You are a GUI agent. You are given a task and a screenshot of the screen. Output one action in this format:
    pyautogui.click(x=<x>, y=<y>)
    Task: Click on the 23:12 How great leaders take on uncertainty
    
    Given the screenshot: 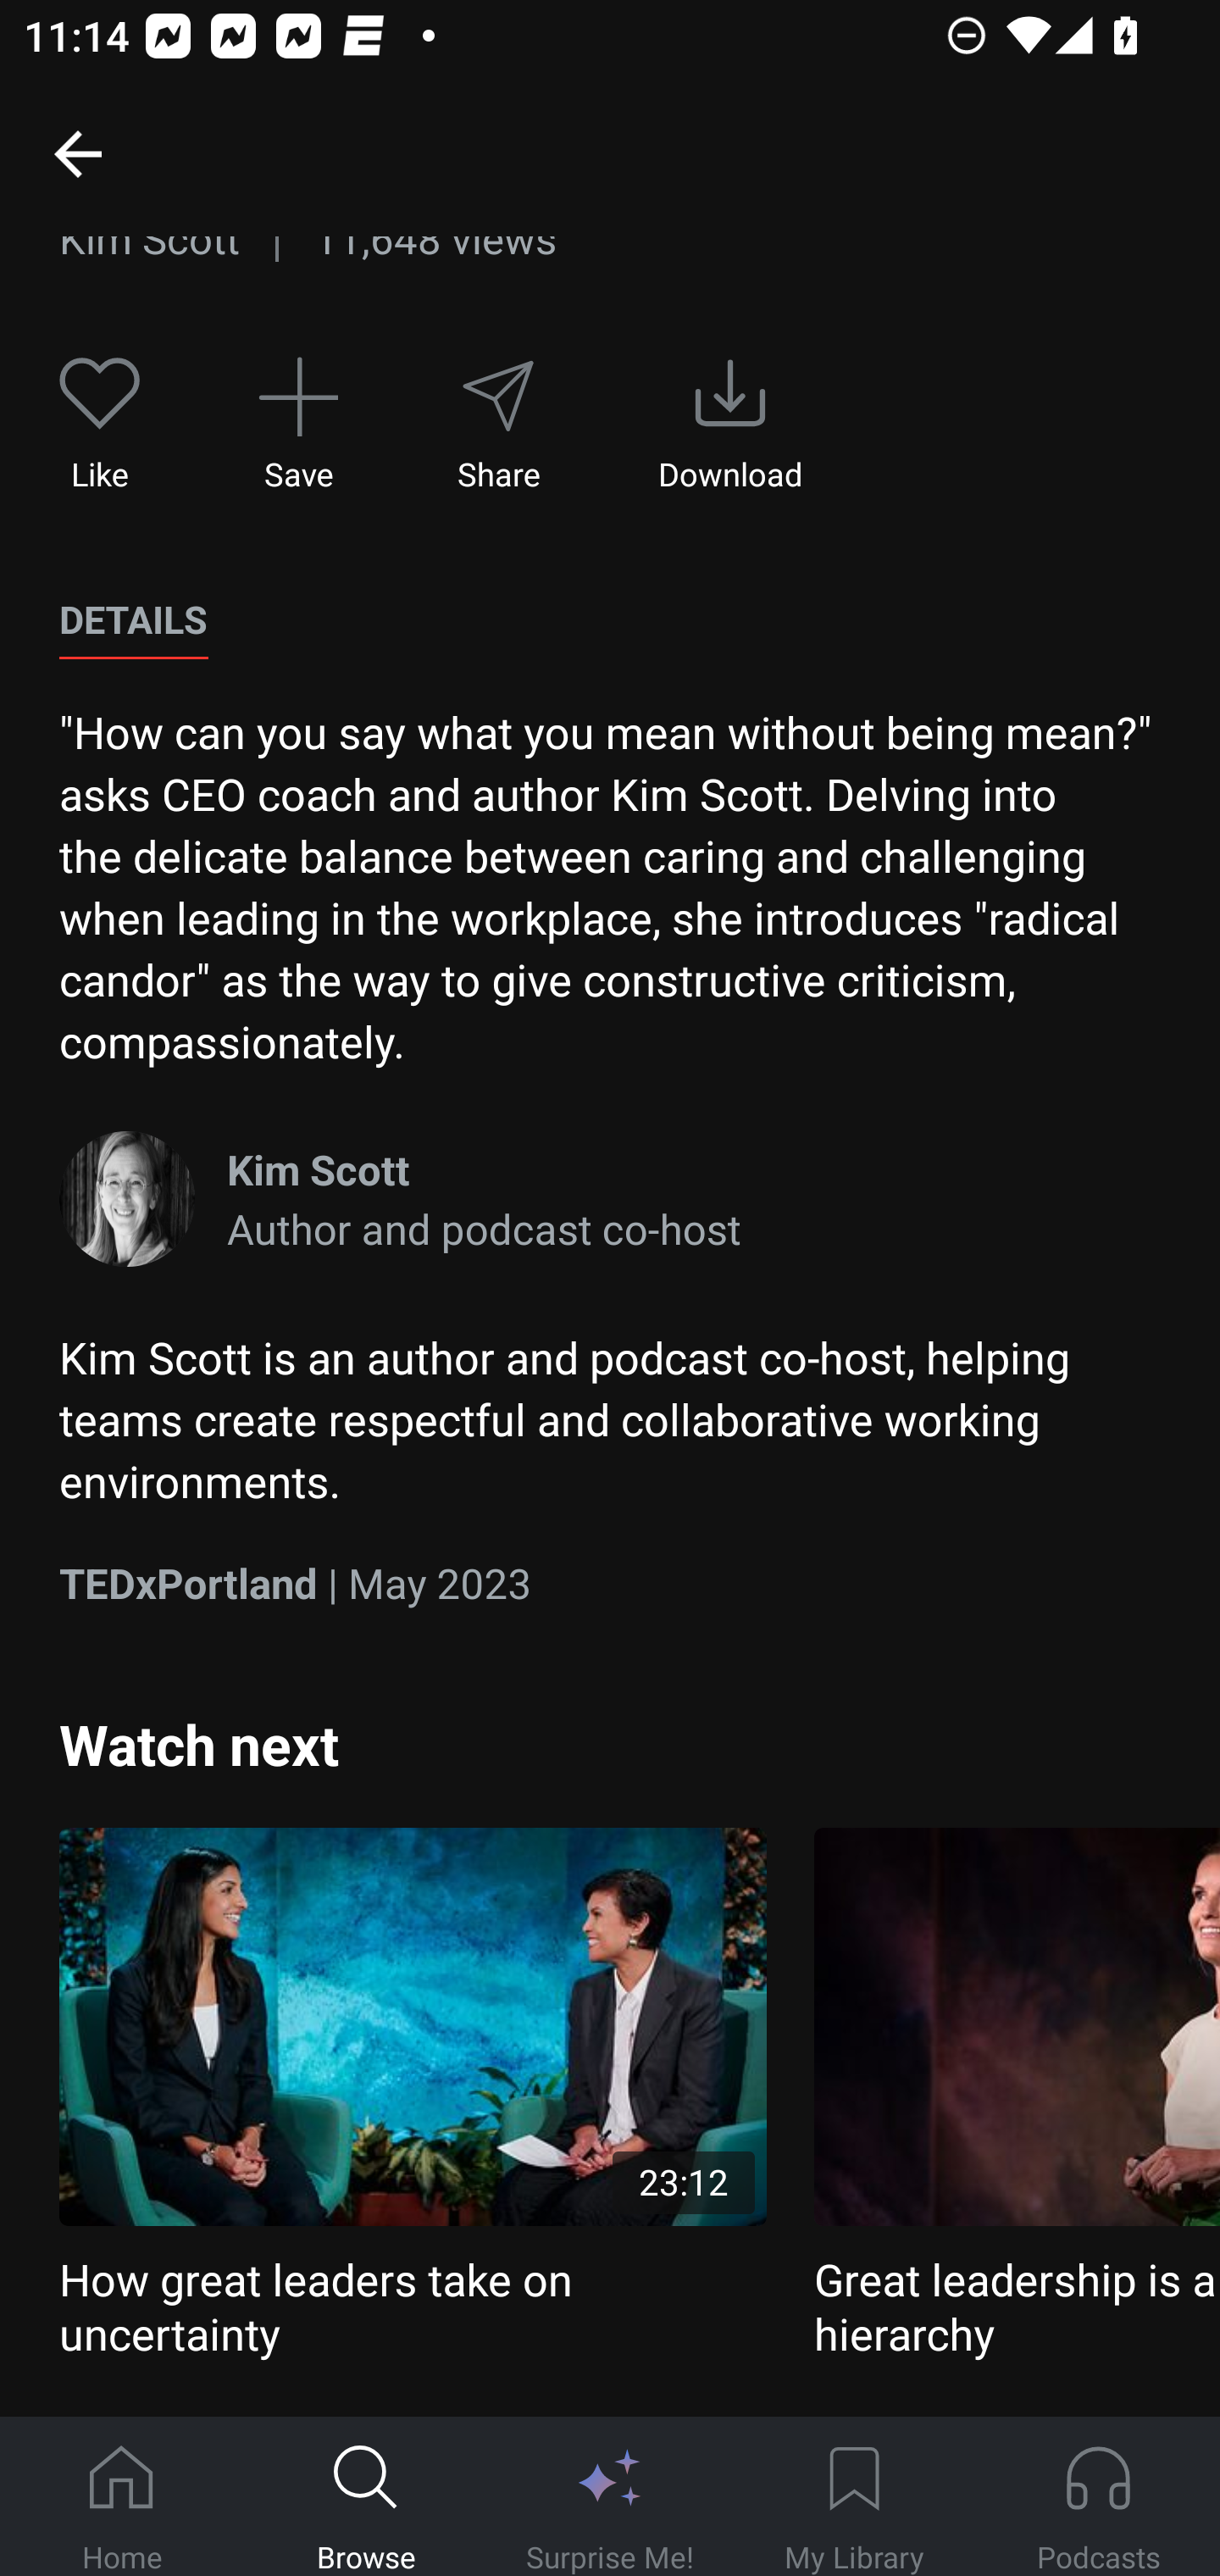 What is the action you would take?
    pyautogui.click(x=413, y=2095)
    